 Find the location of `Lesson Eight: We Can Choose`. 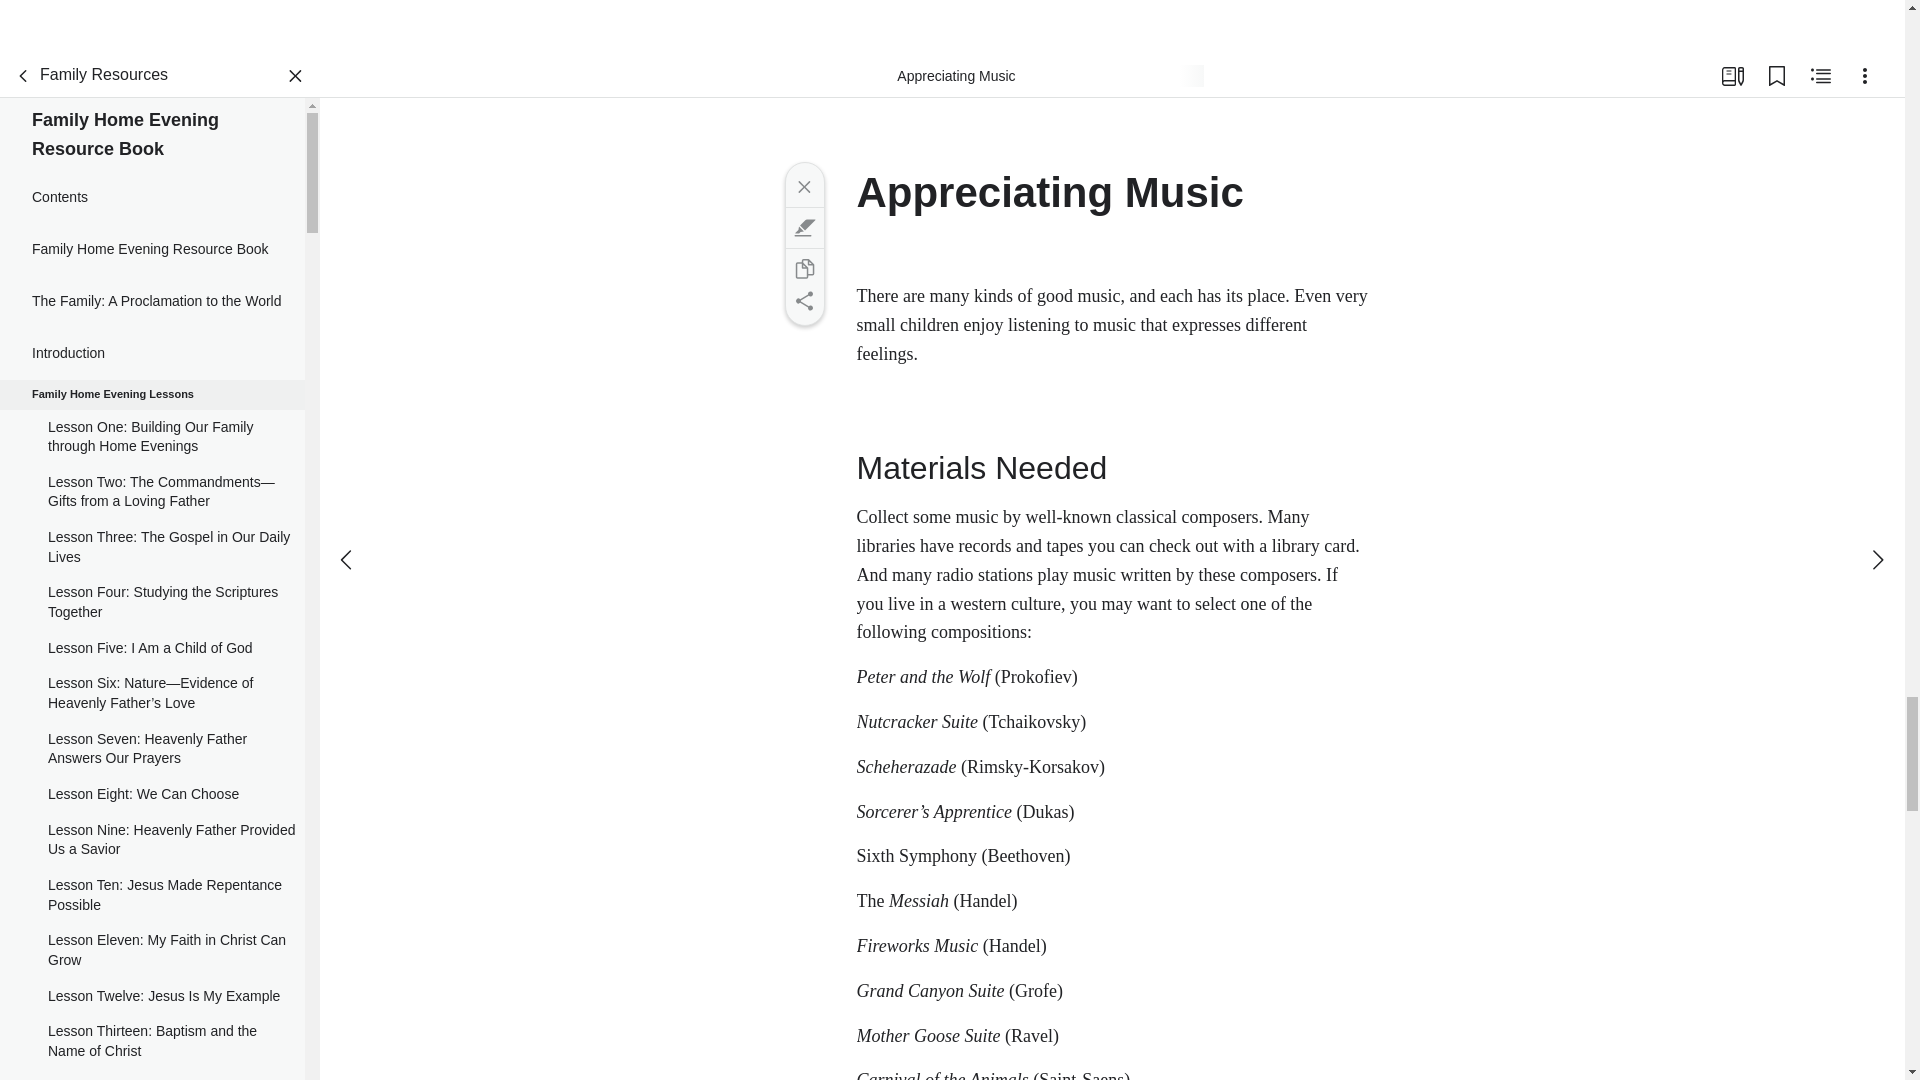

Lesson Eight: We Can Choose is located at coordinates (152, 794).